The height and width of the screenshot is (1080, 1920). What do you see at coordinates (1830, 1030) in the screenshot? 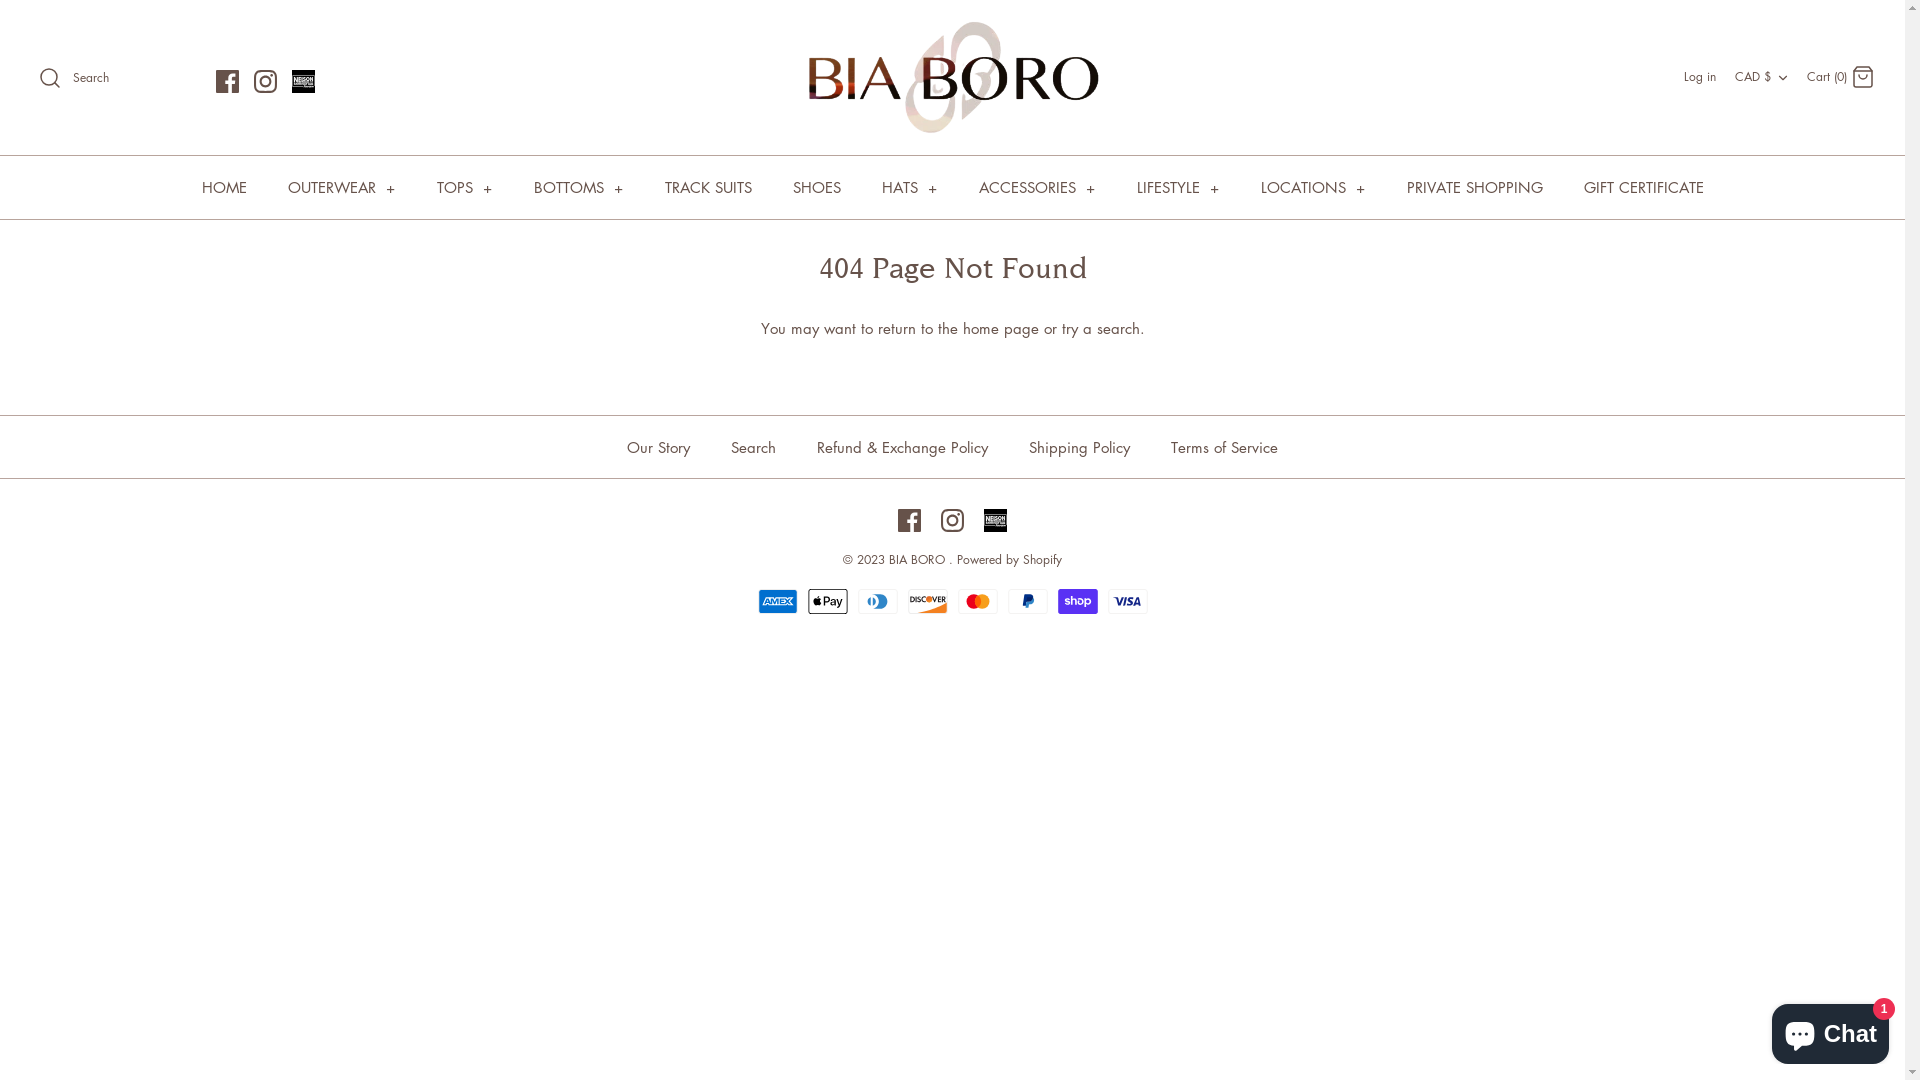
I see `Shopify online store chat` at bounding box center [1830, 1030].